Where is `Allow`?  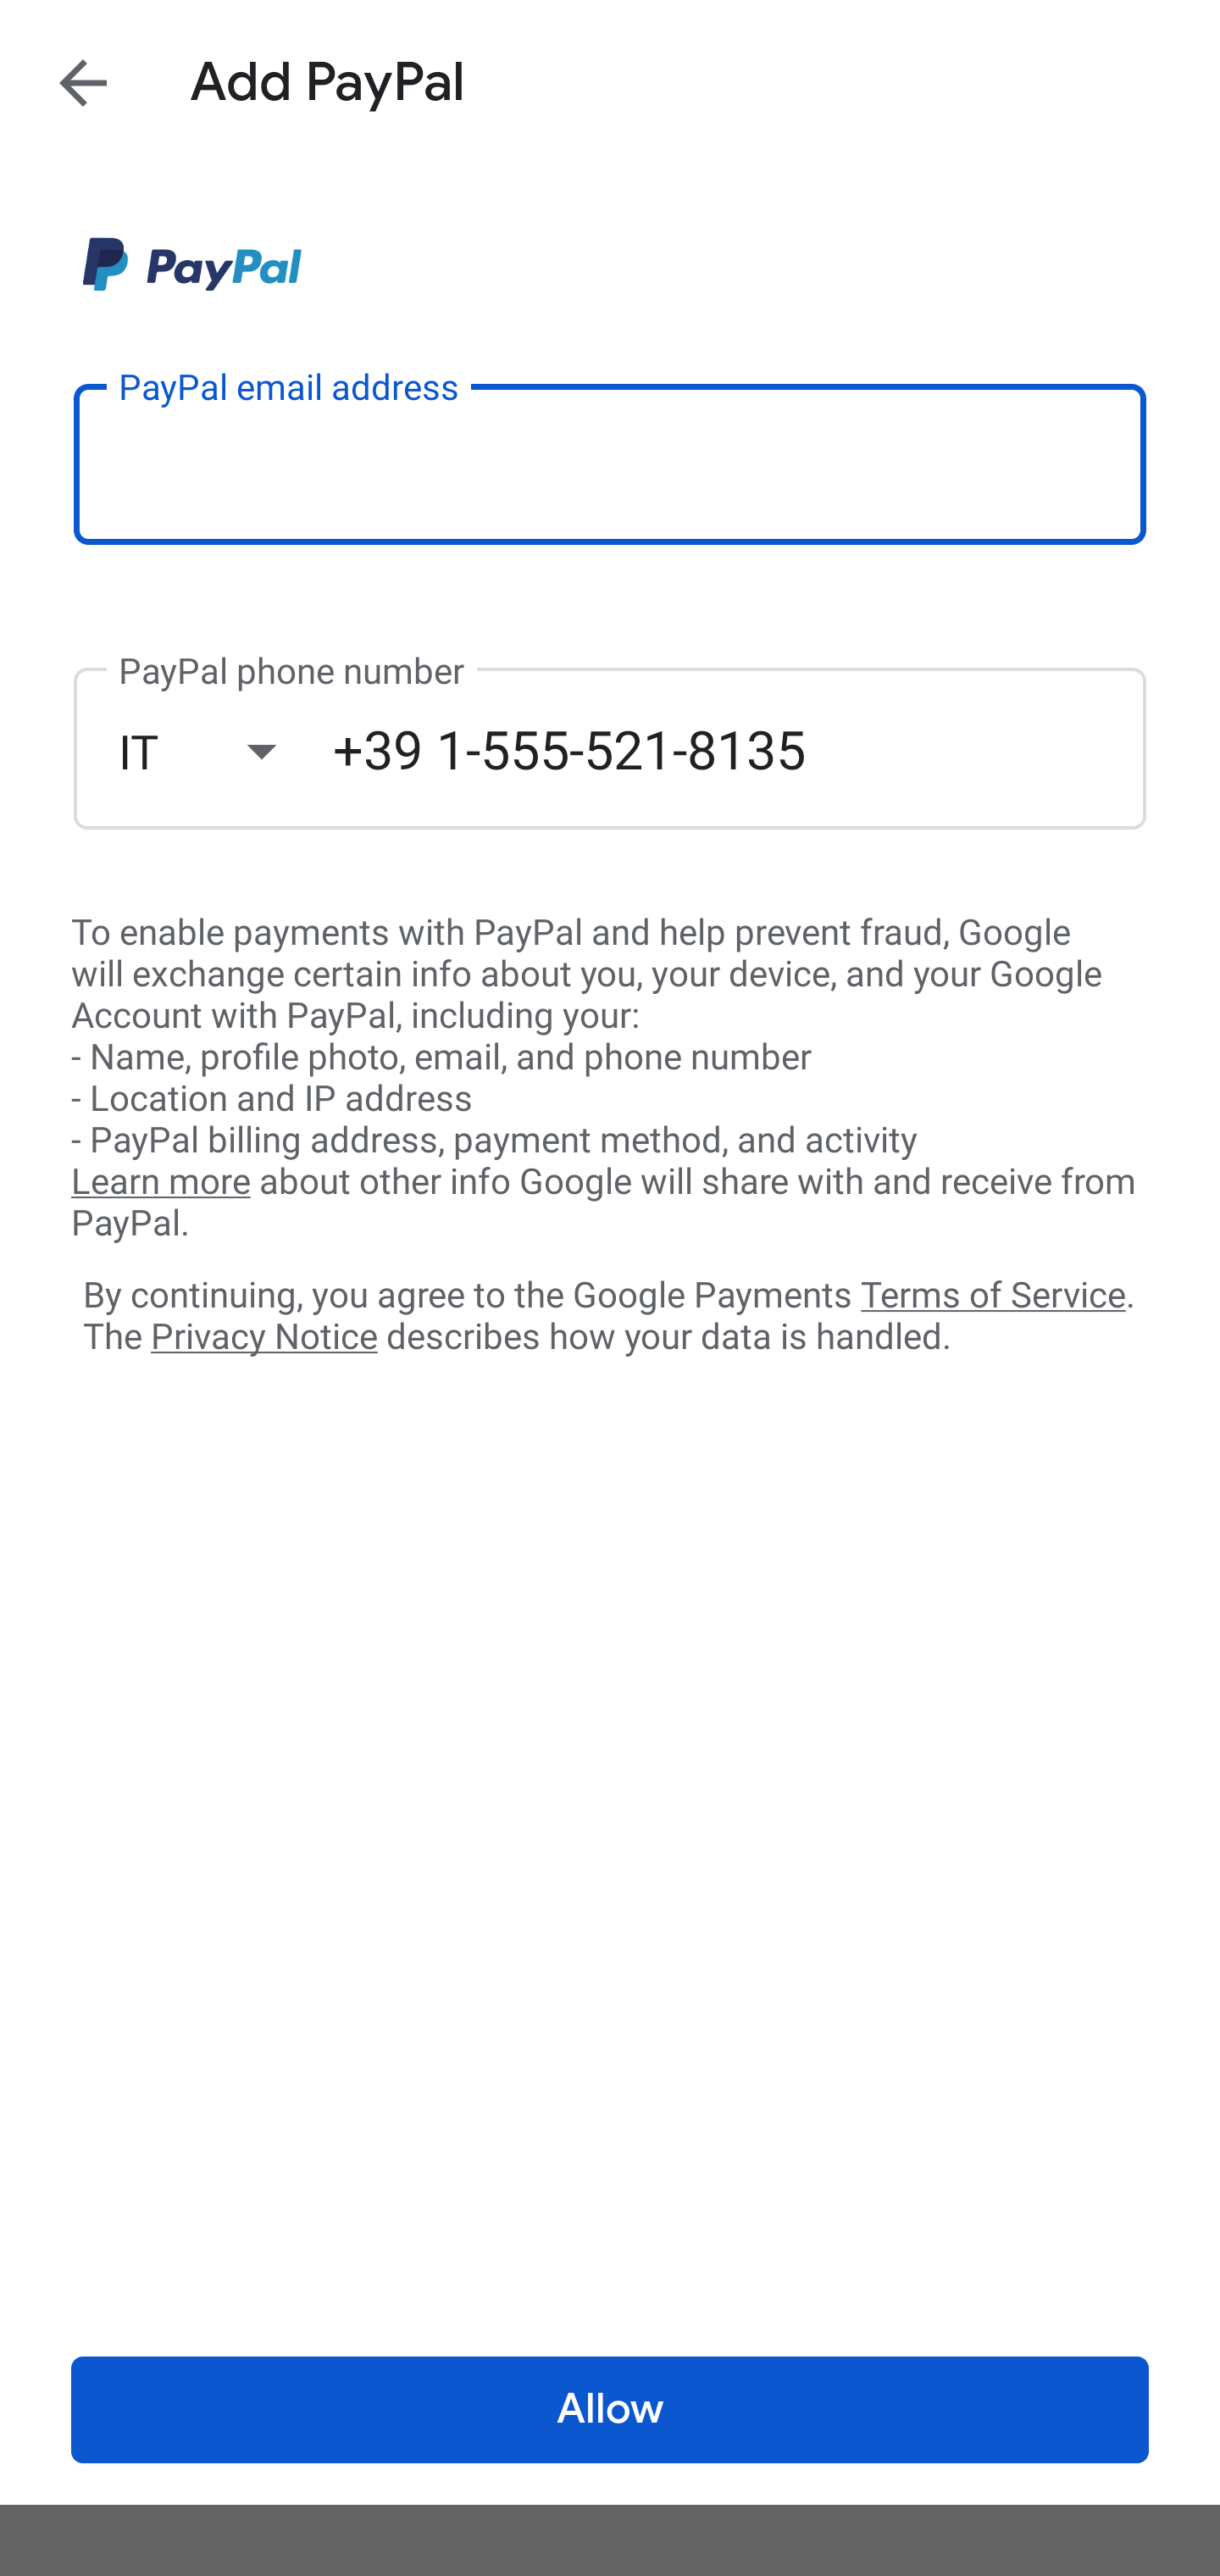
Allow is located at coordinates (610, 2410).